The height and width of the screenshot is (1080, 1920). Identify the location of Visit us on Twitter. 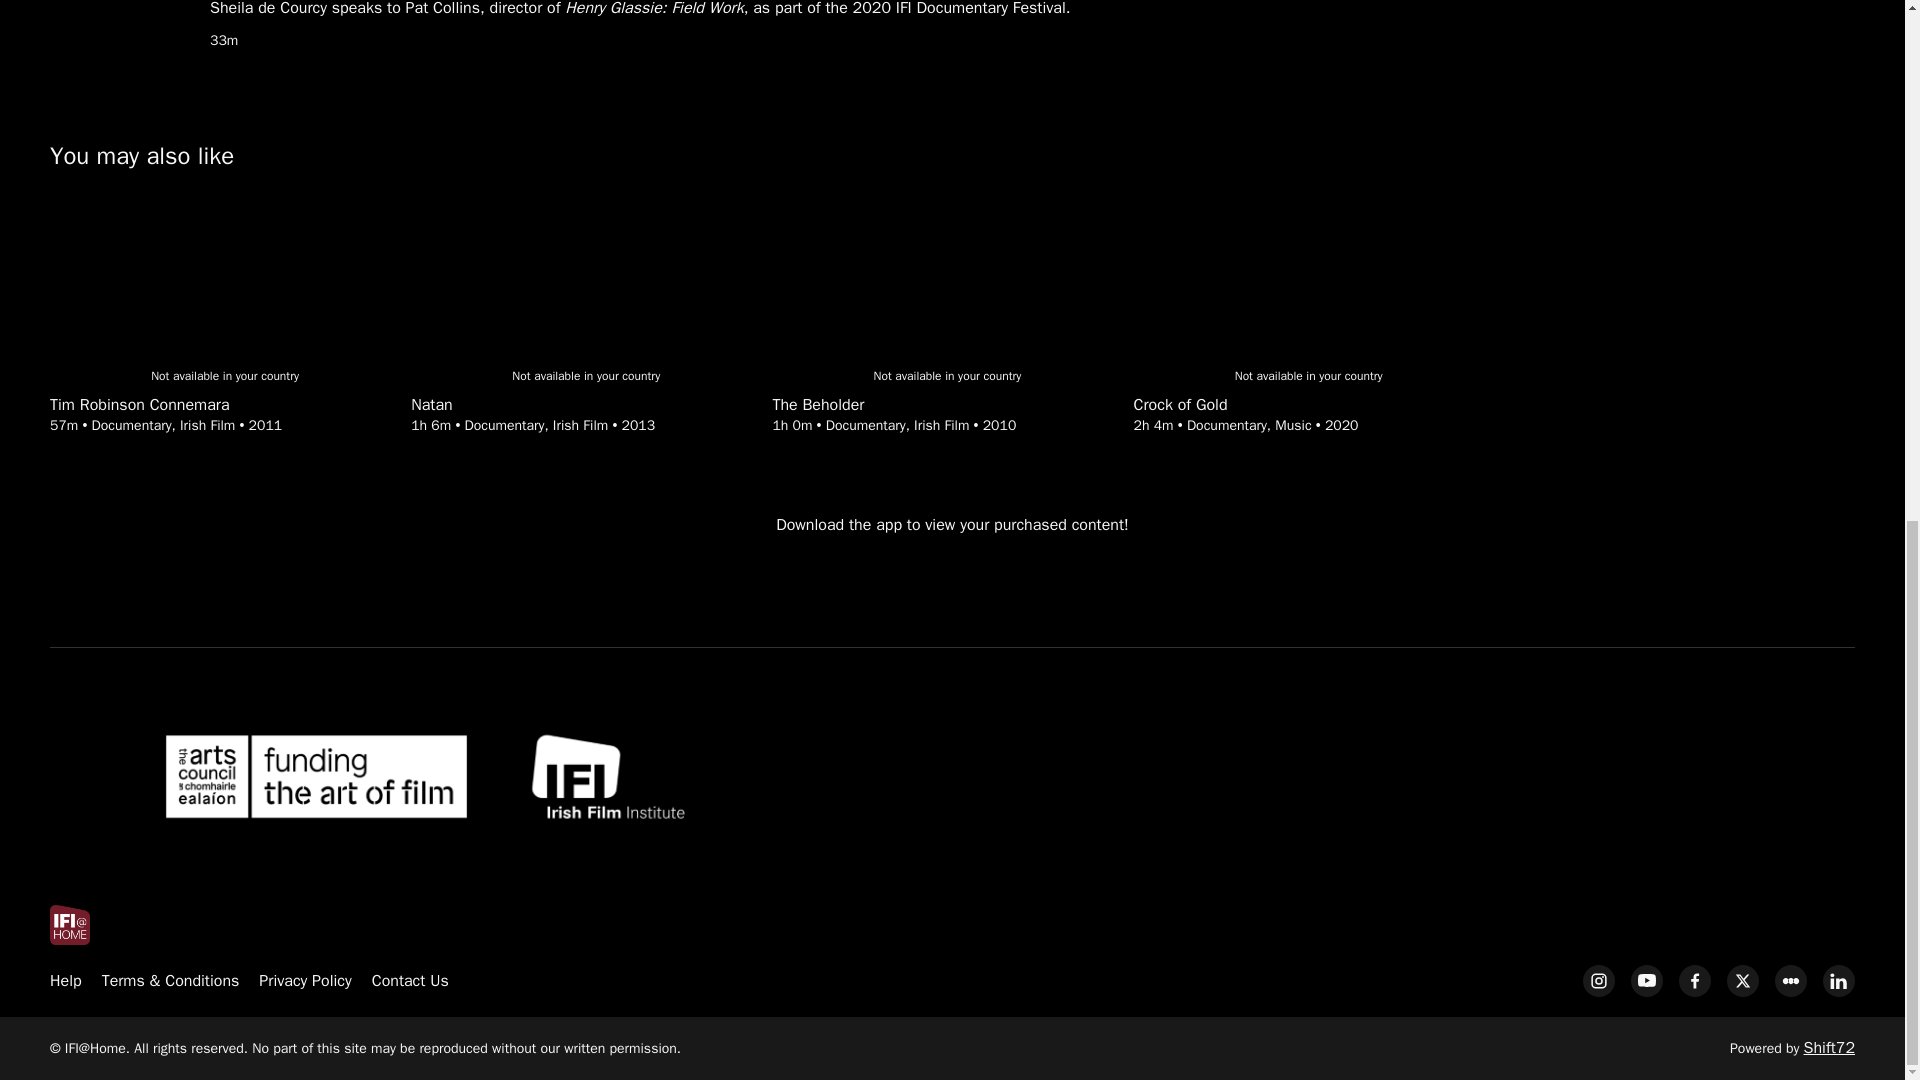
(1742, 980).